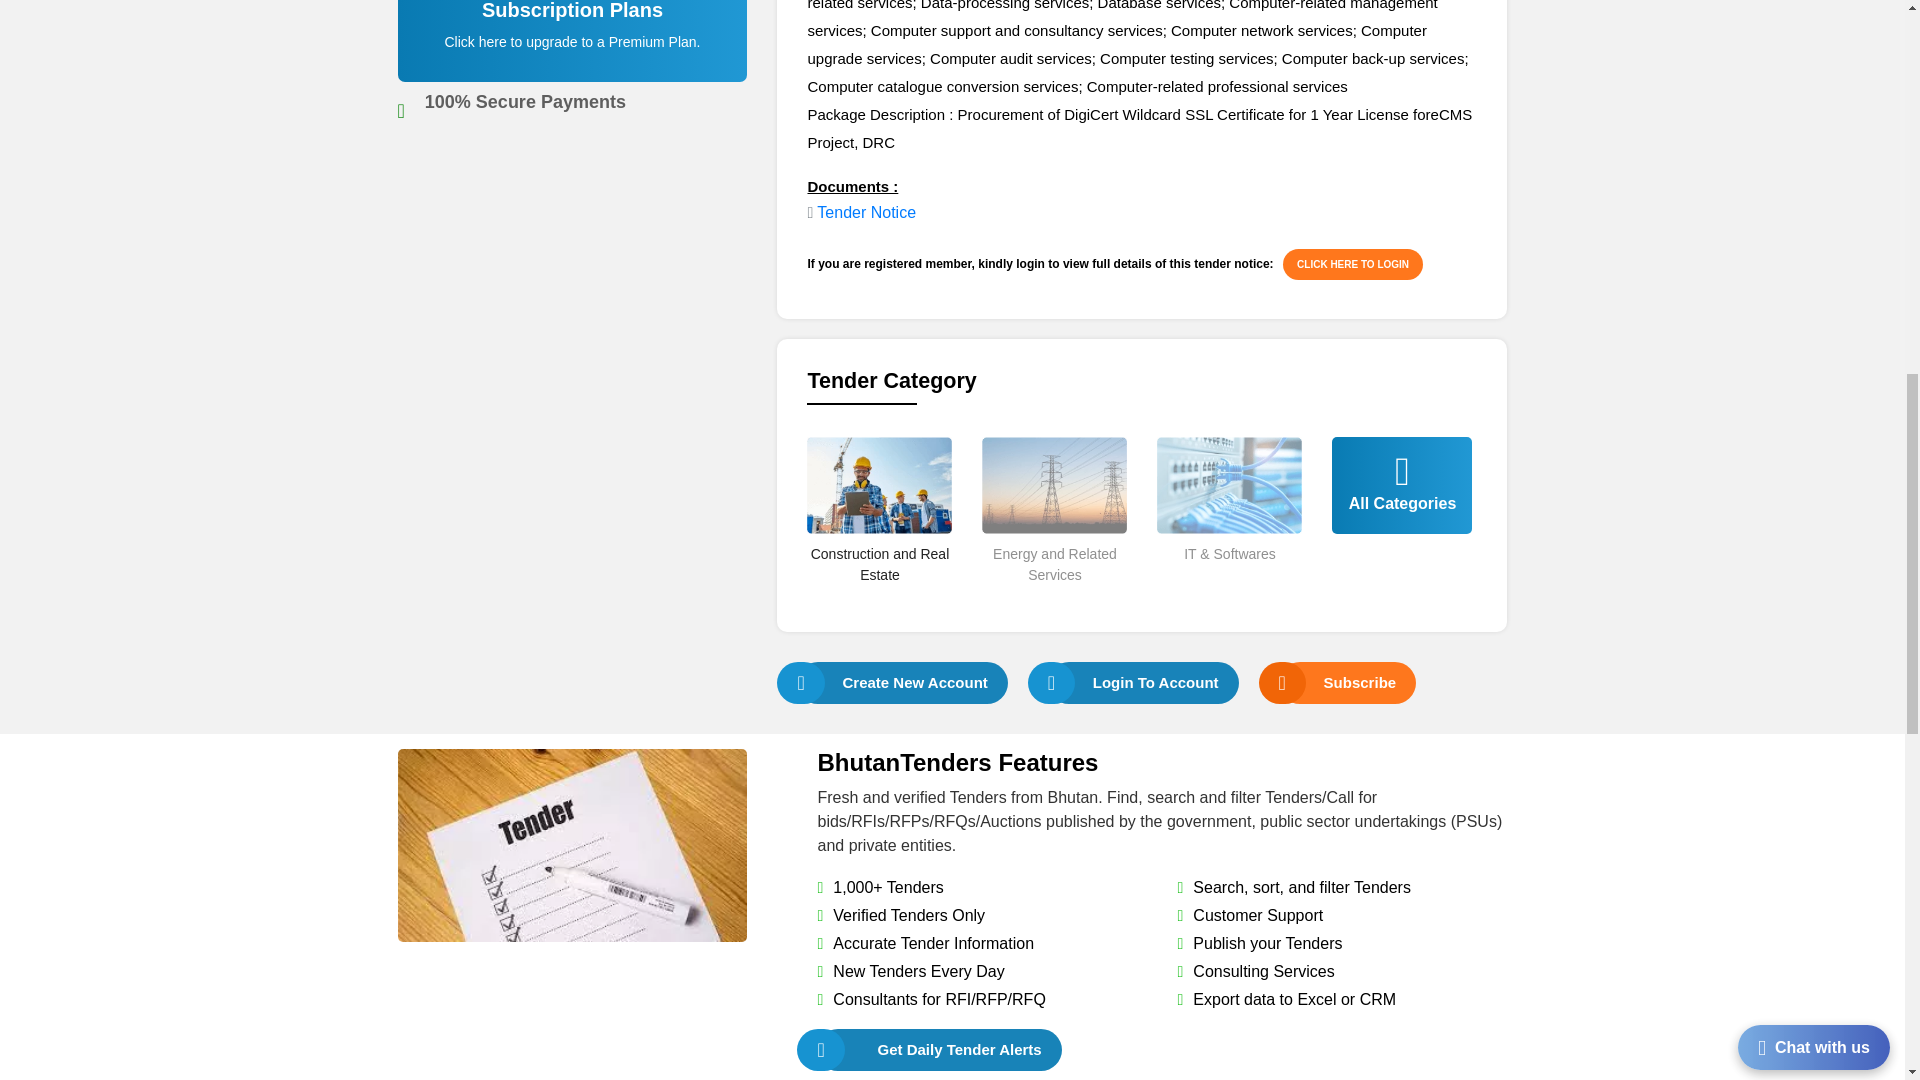  What do you see at coordinates (572, 41) in the screenshot?
I see `Click here to upgrade to a Premium Plan.` at bounding box center [572, 41].